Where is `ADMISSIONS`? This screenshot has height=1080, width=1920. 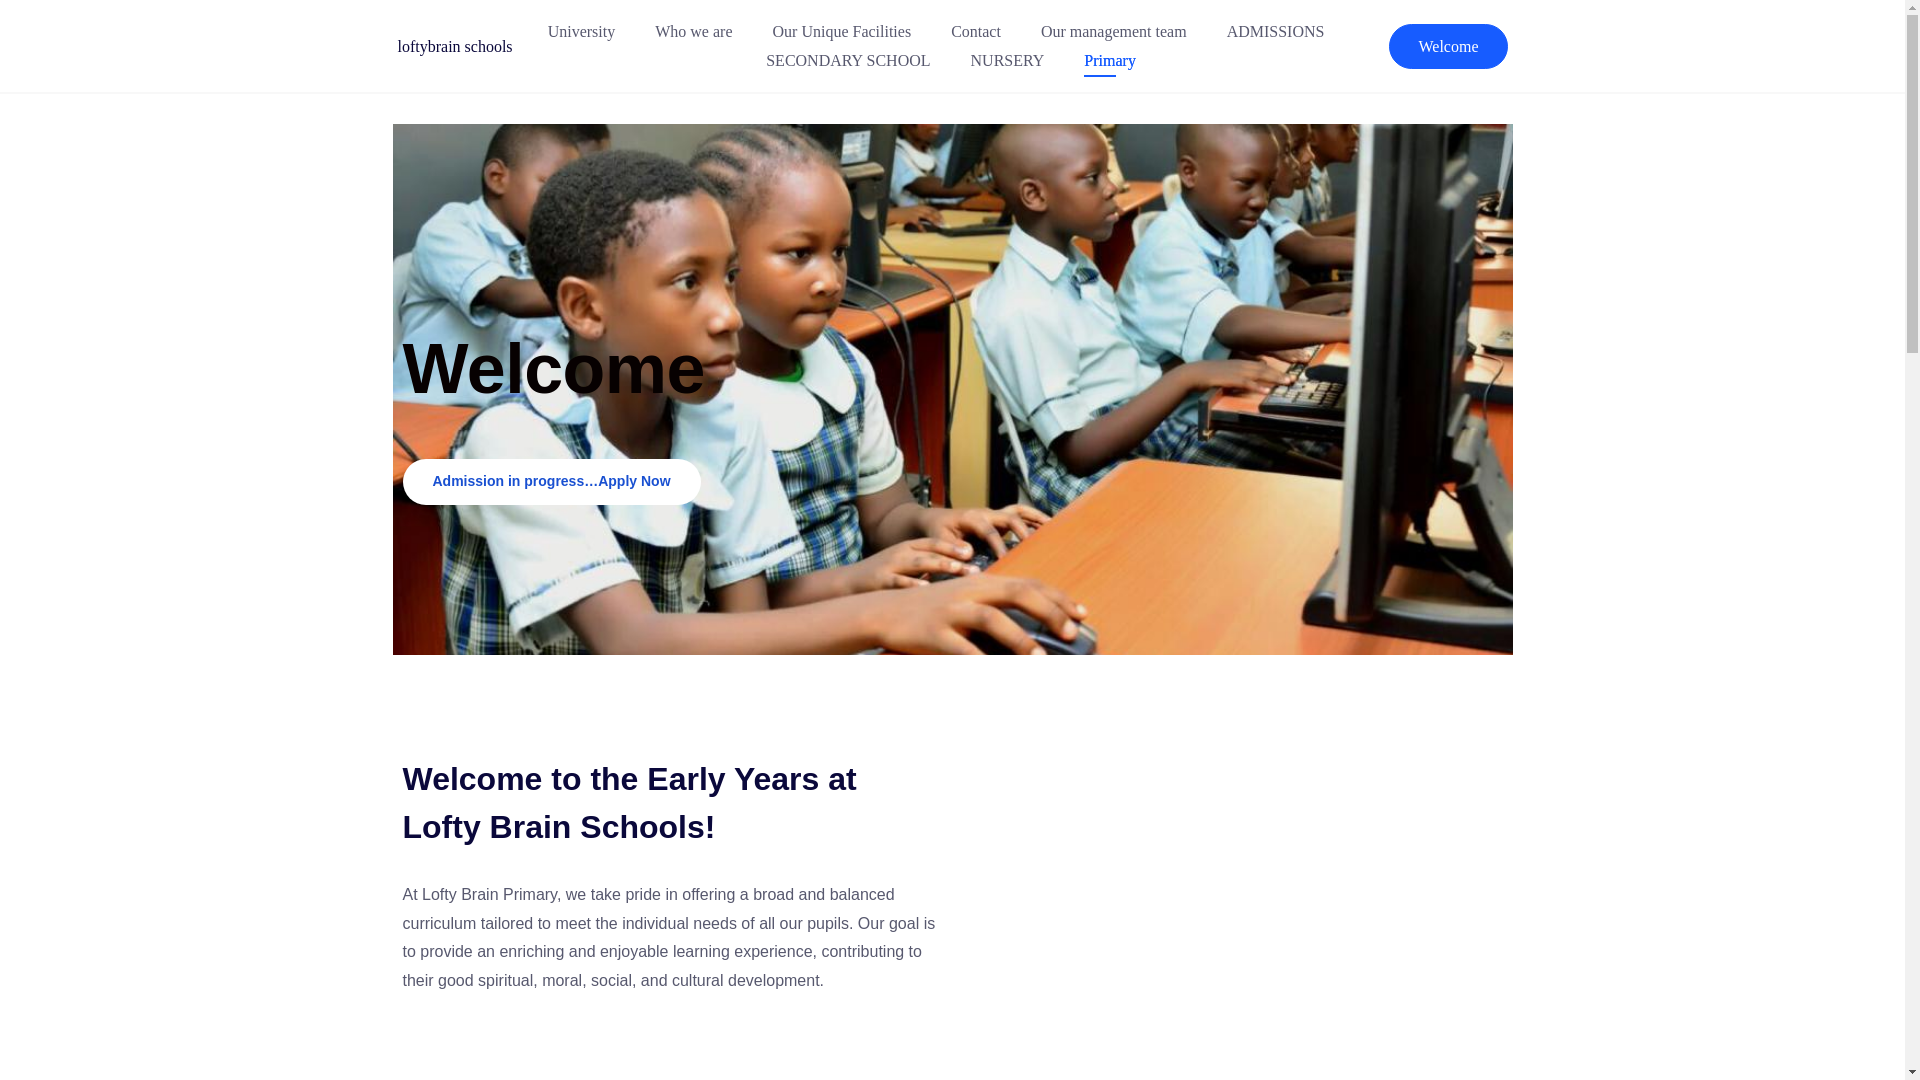 ADMISSIONS is located at coordinates (1276, 32).